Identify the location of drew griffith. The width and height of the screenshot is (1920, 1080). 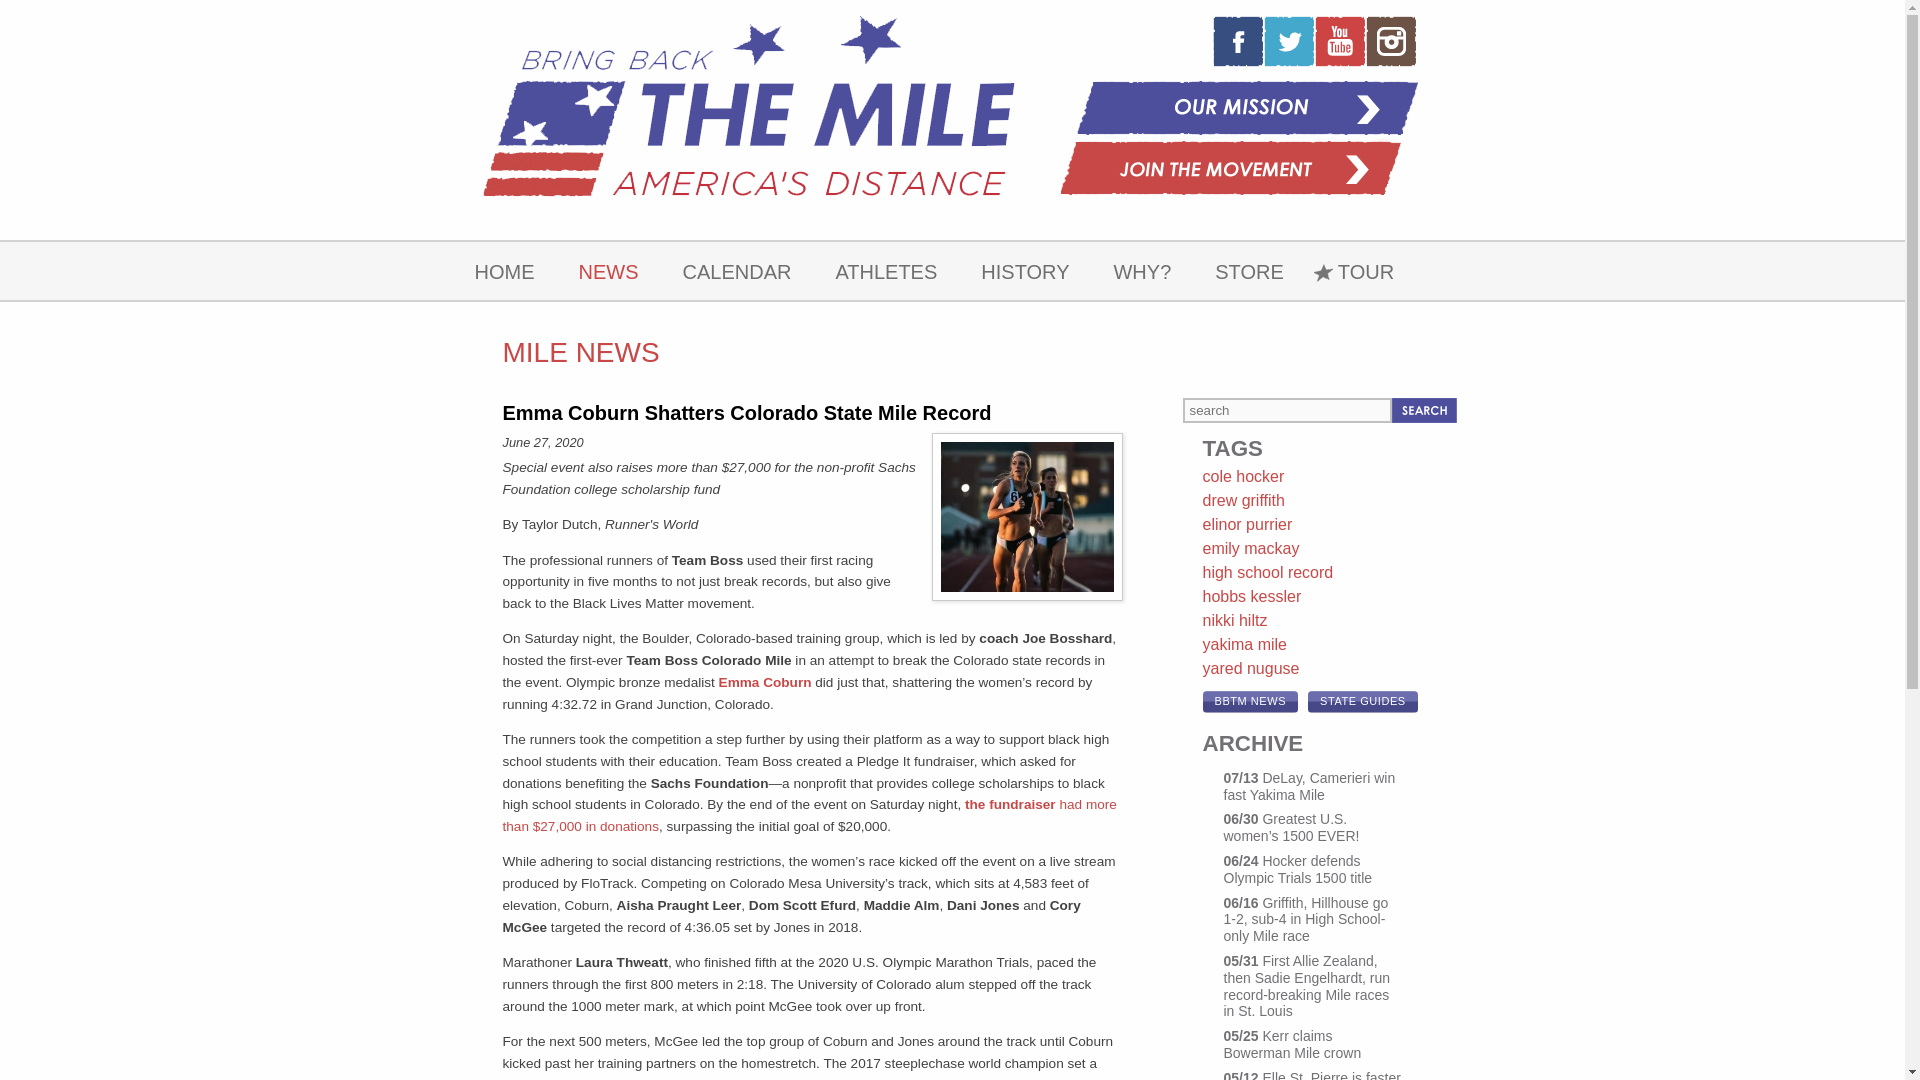
(1242, 500).